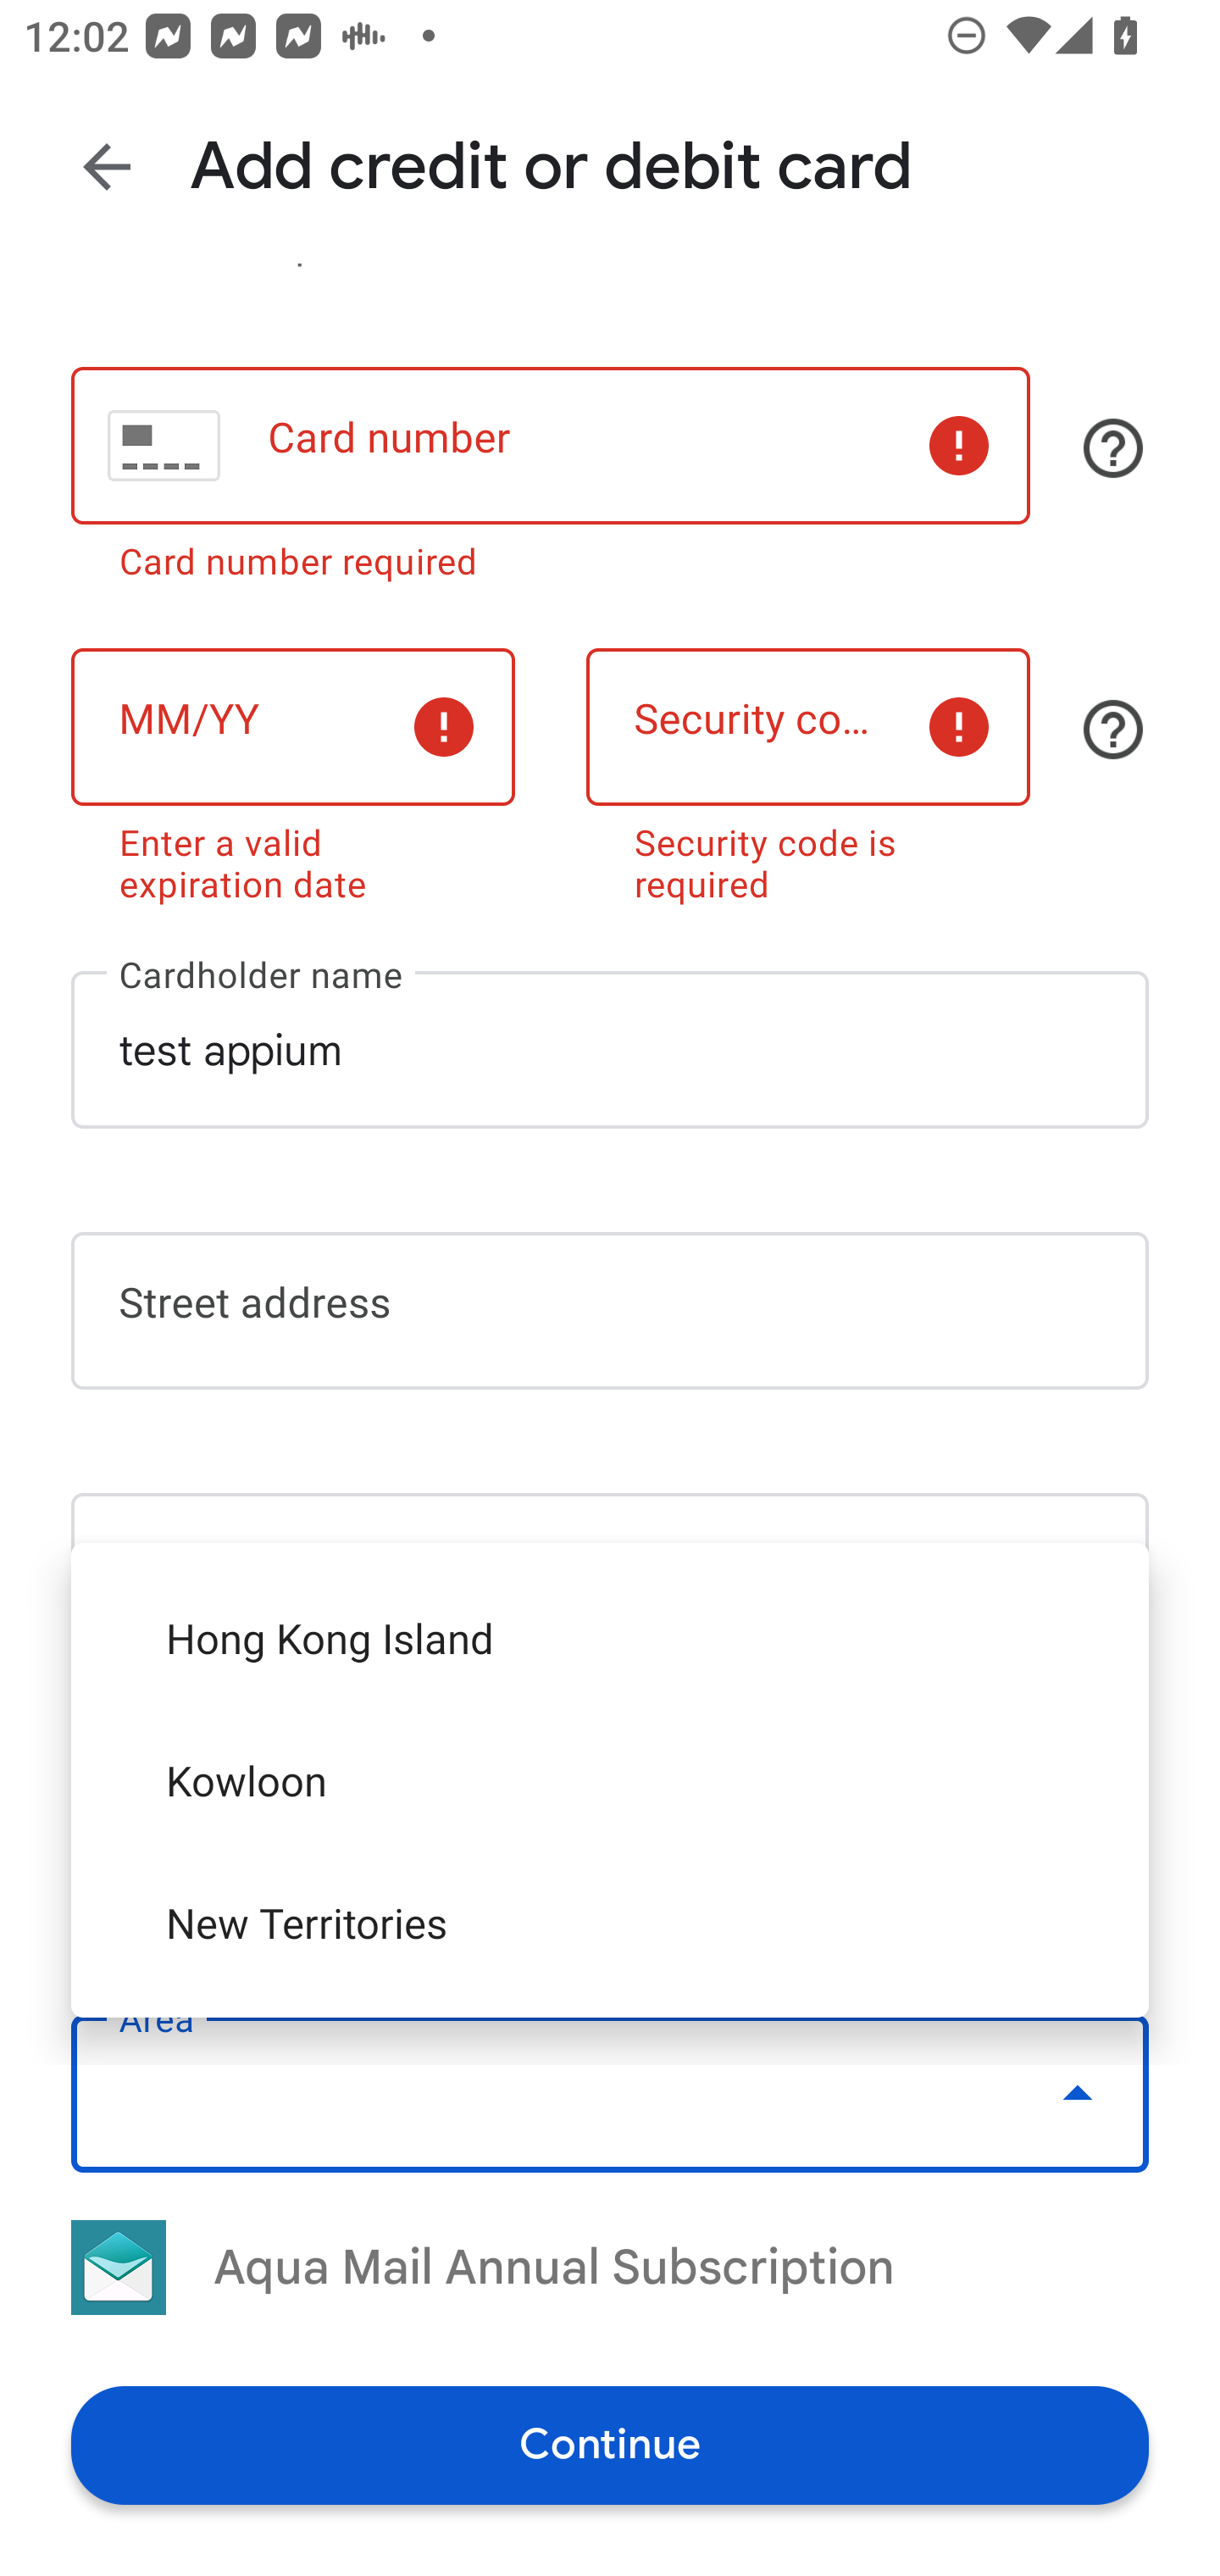  I want to click on Button, shows cards that are accepted for payment, so click(1113, 447).